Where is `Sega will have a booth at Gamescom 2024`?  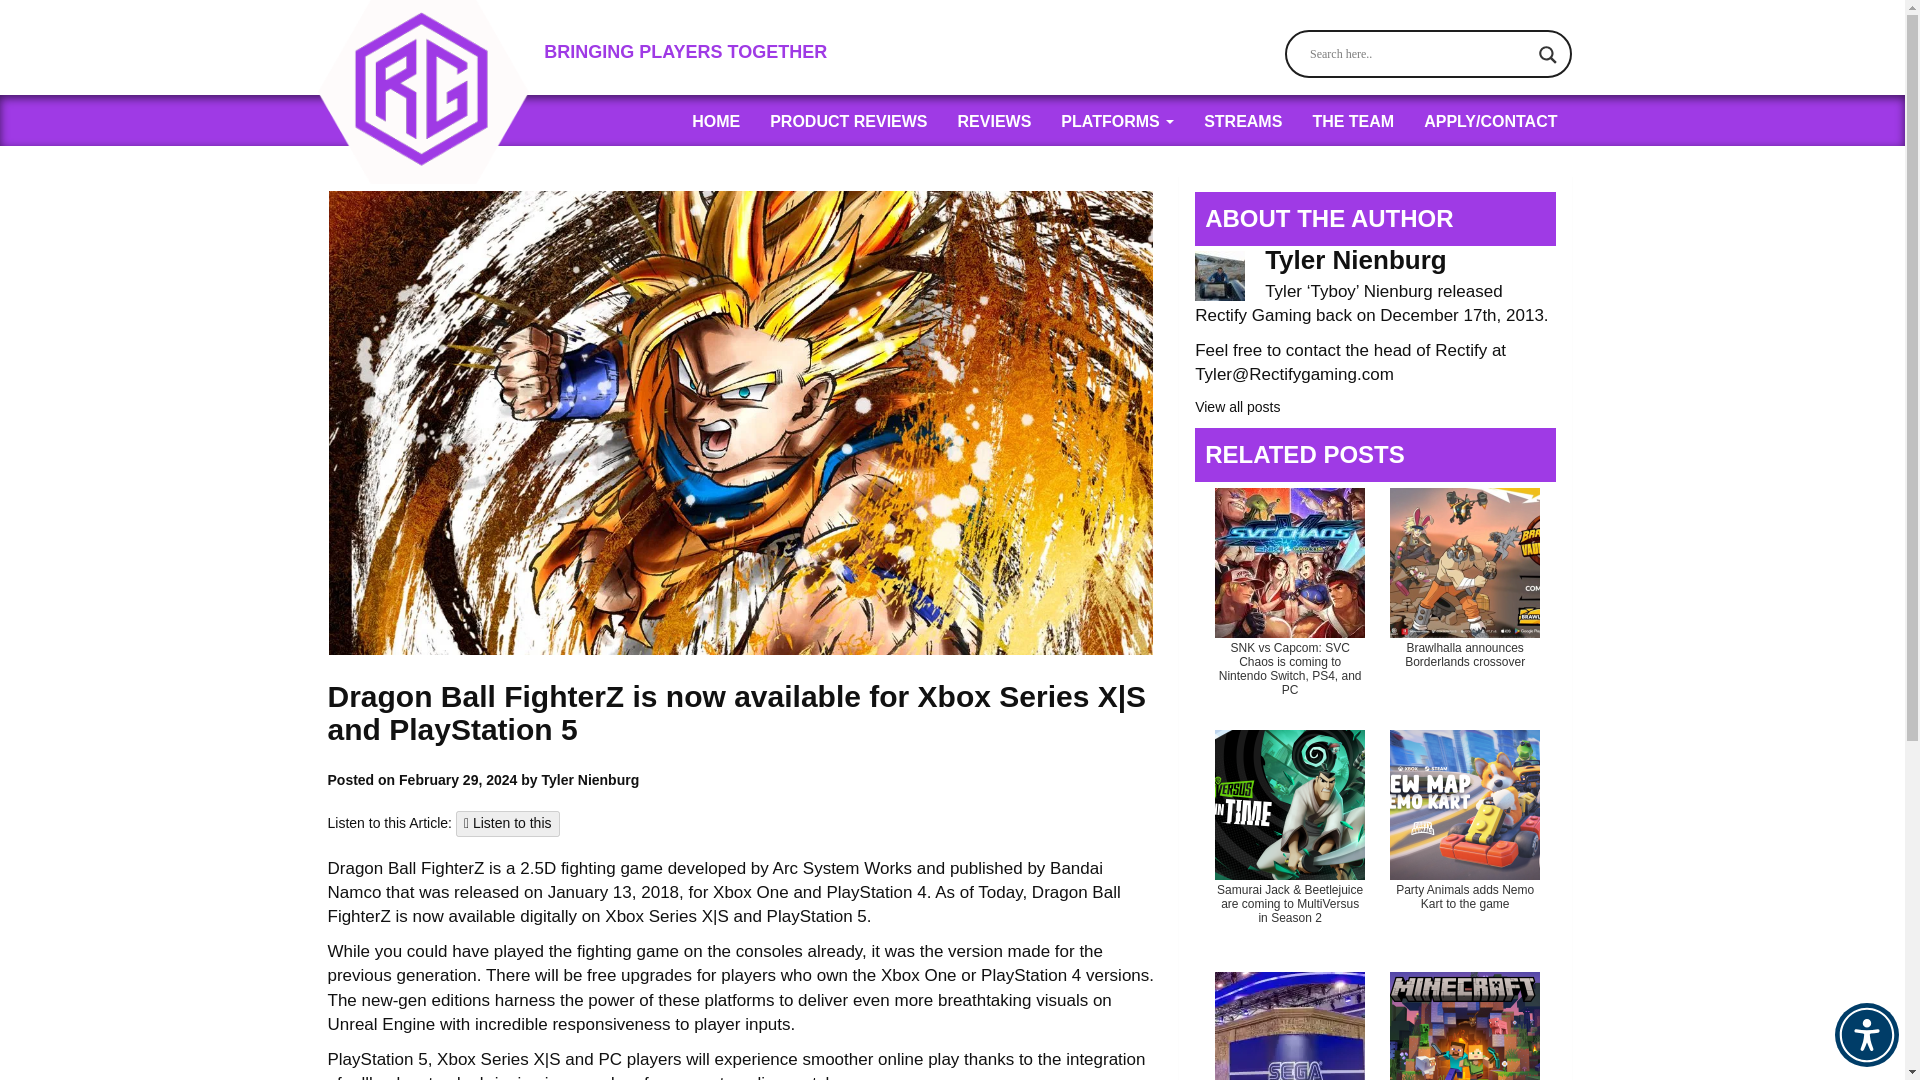
Sega will have a booth at Gamescom 2024 is located at coordinates (1290, 1022).